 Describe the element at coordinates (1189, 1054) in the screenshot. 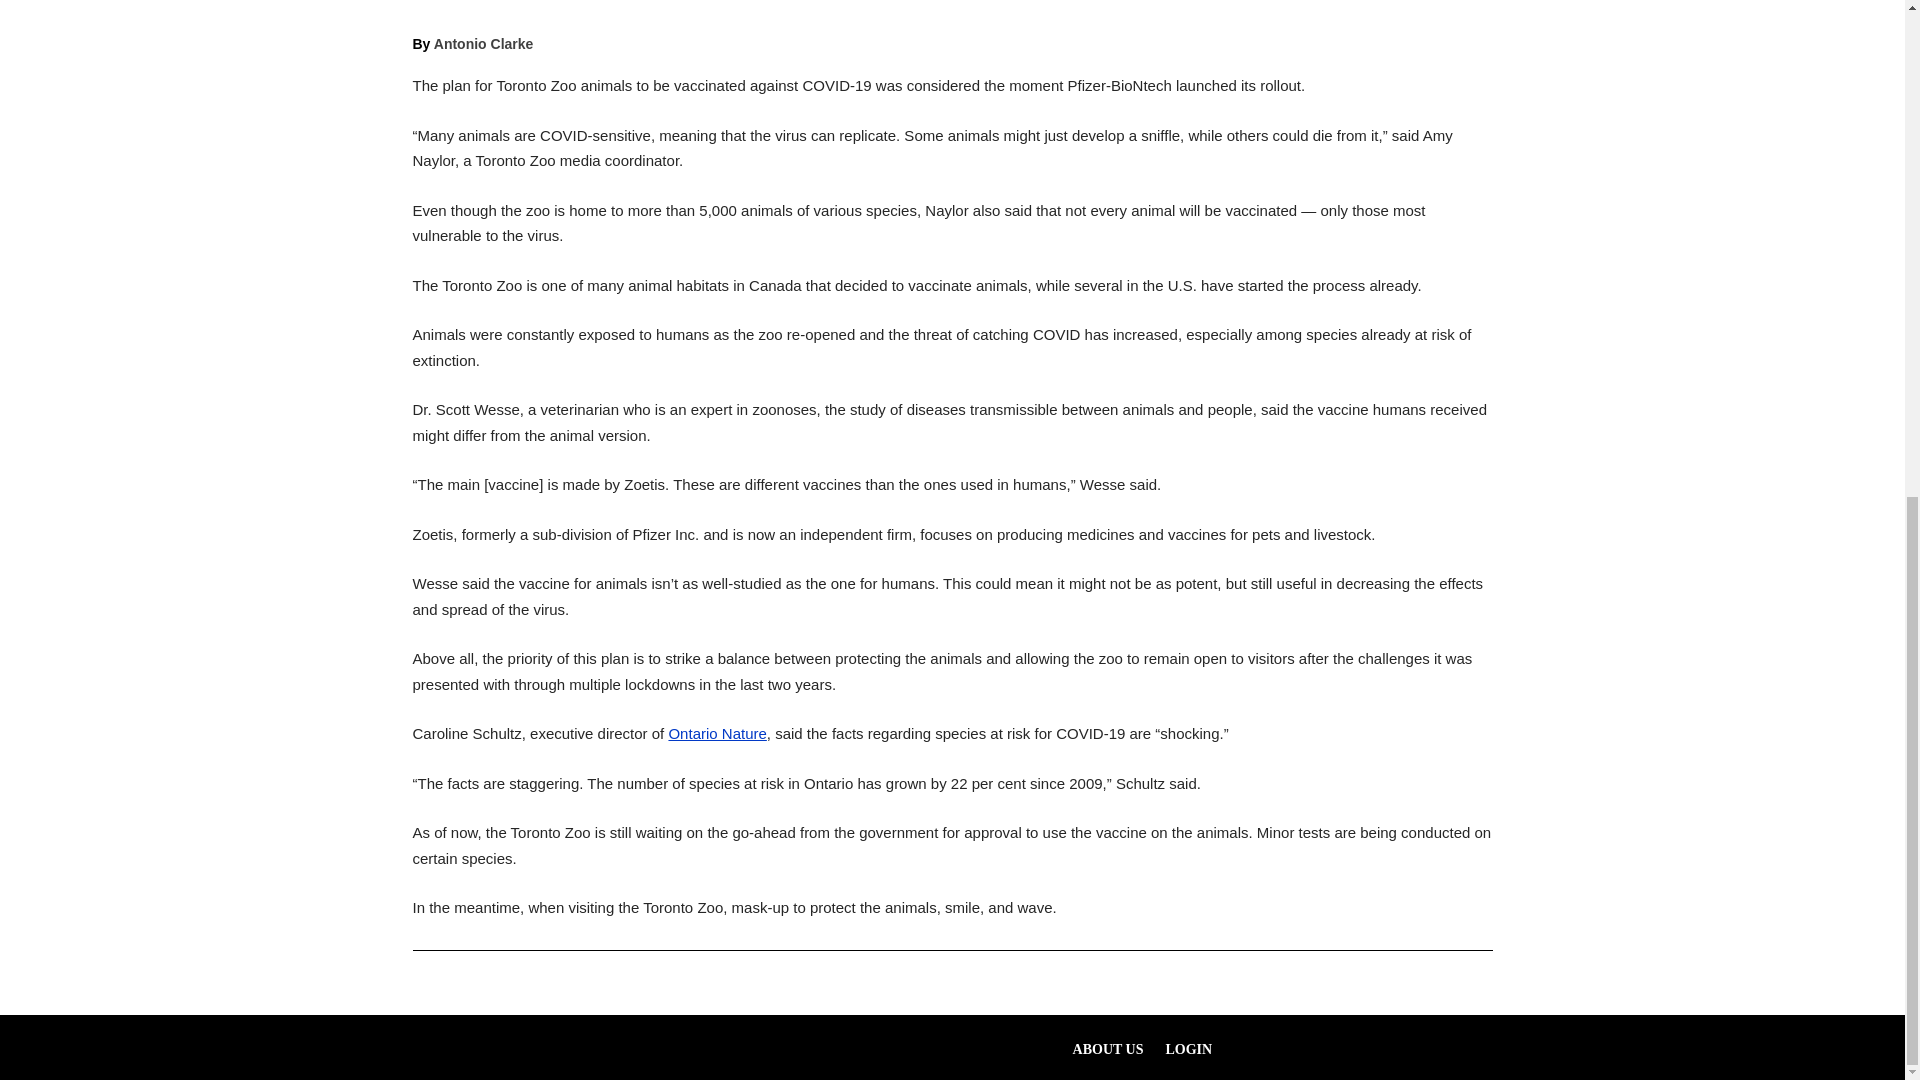

I see `LOGIN` at that location.